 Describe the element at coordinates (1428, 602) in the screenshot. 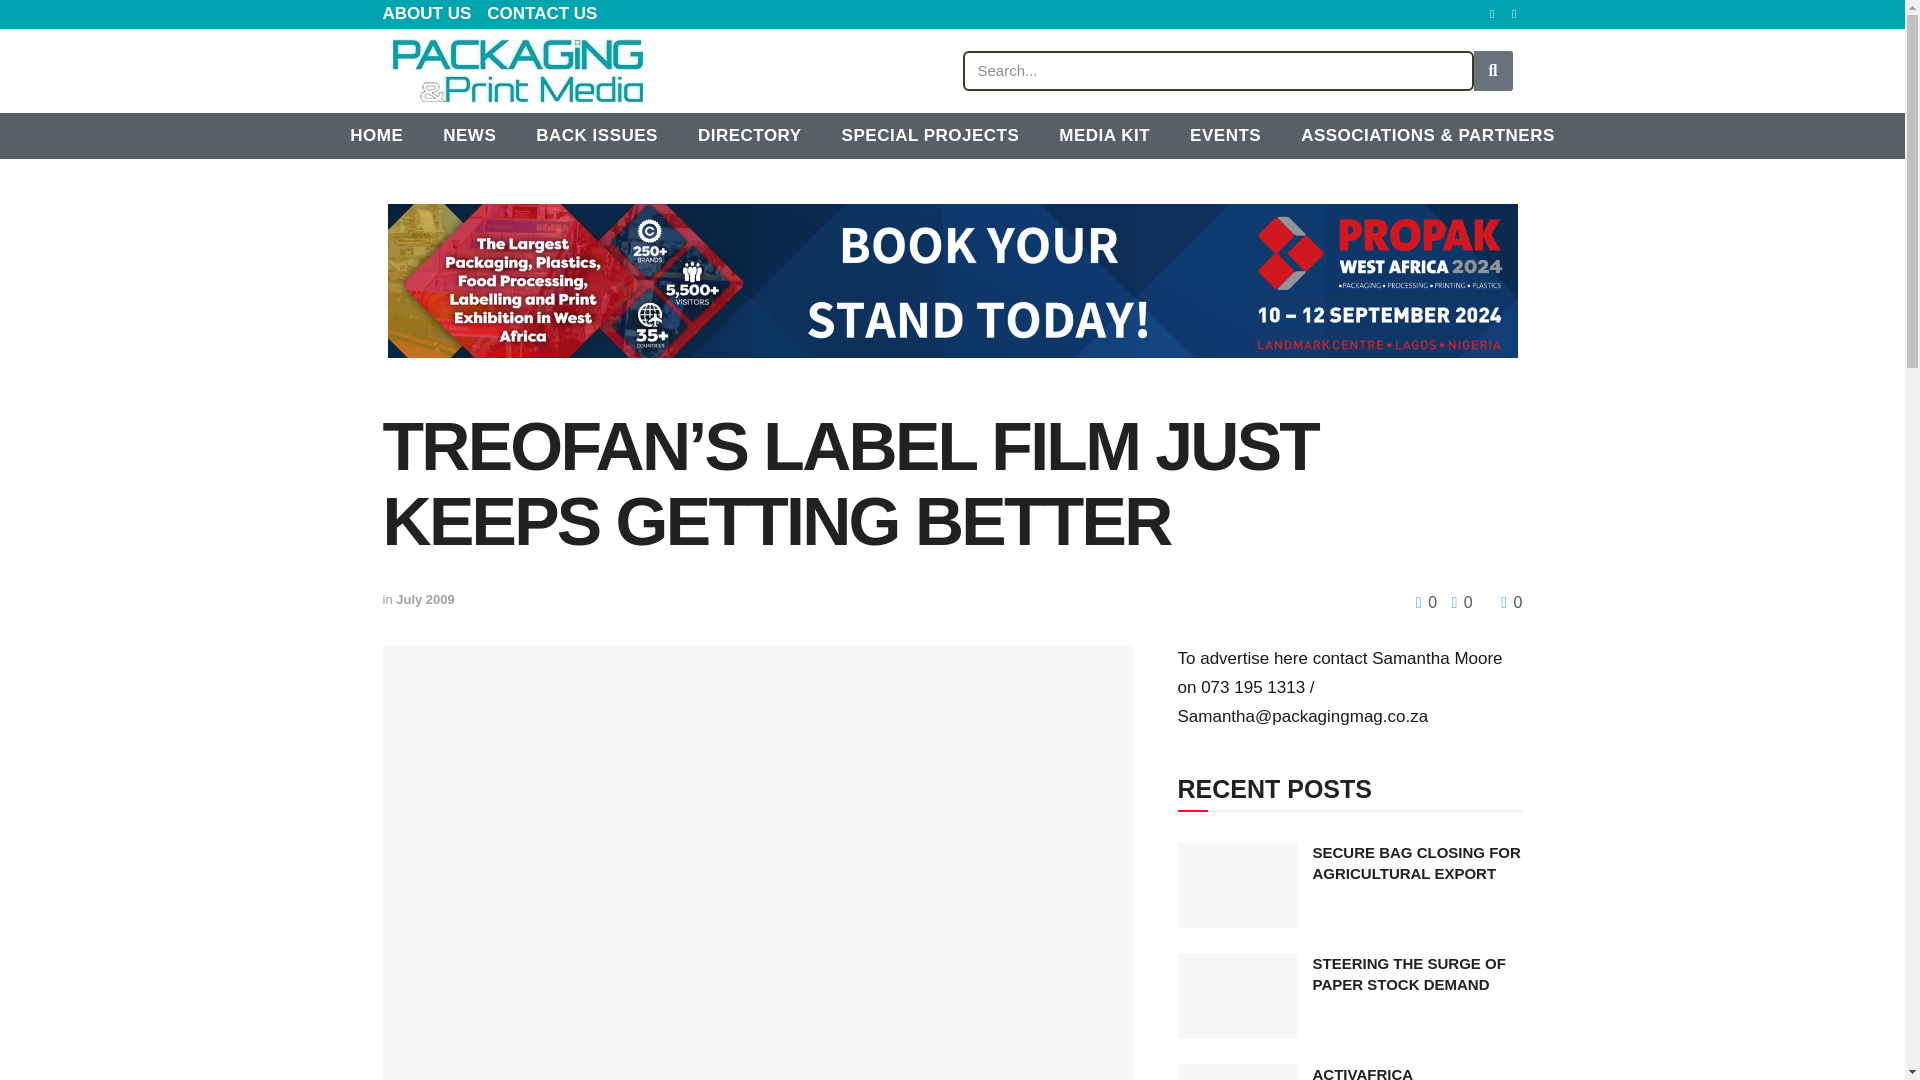

I see `0` at that location.